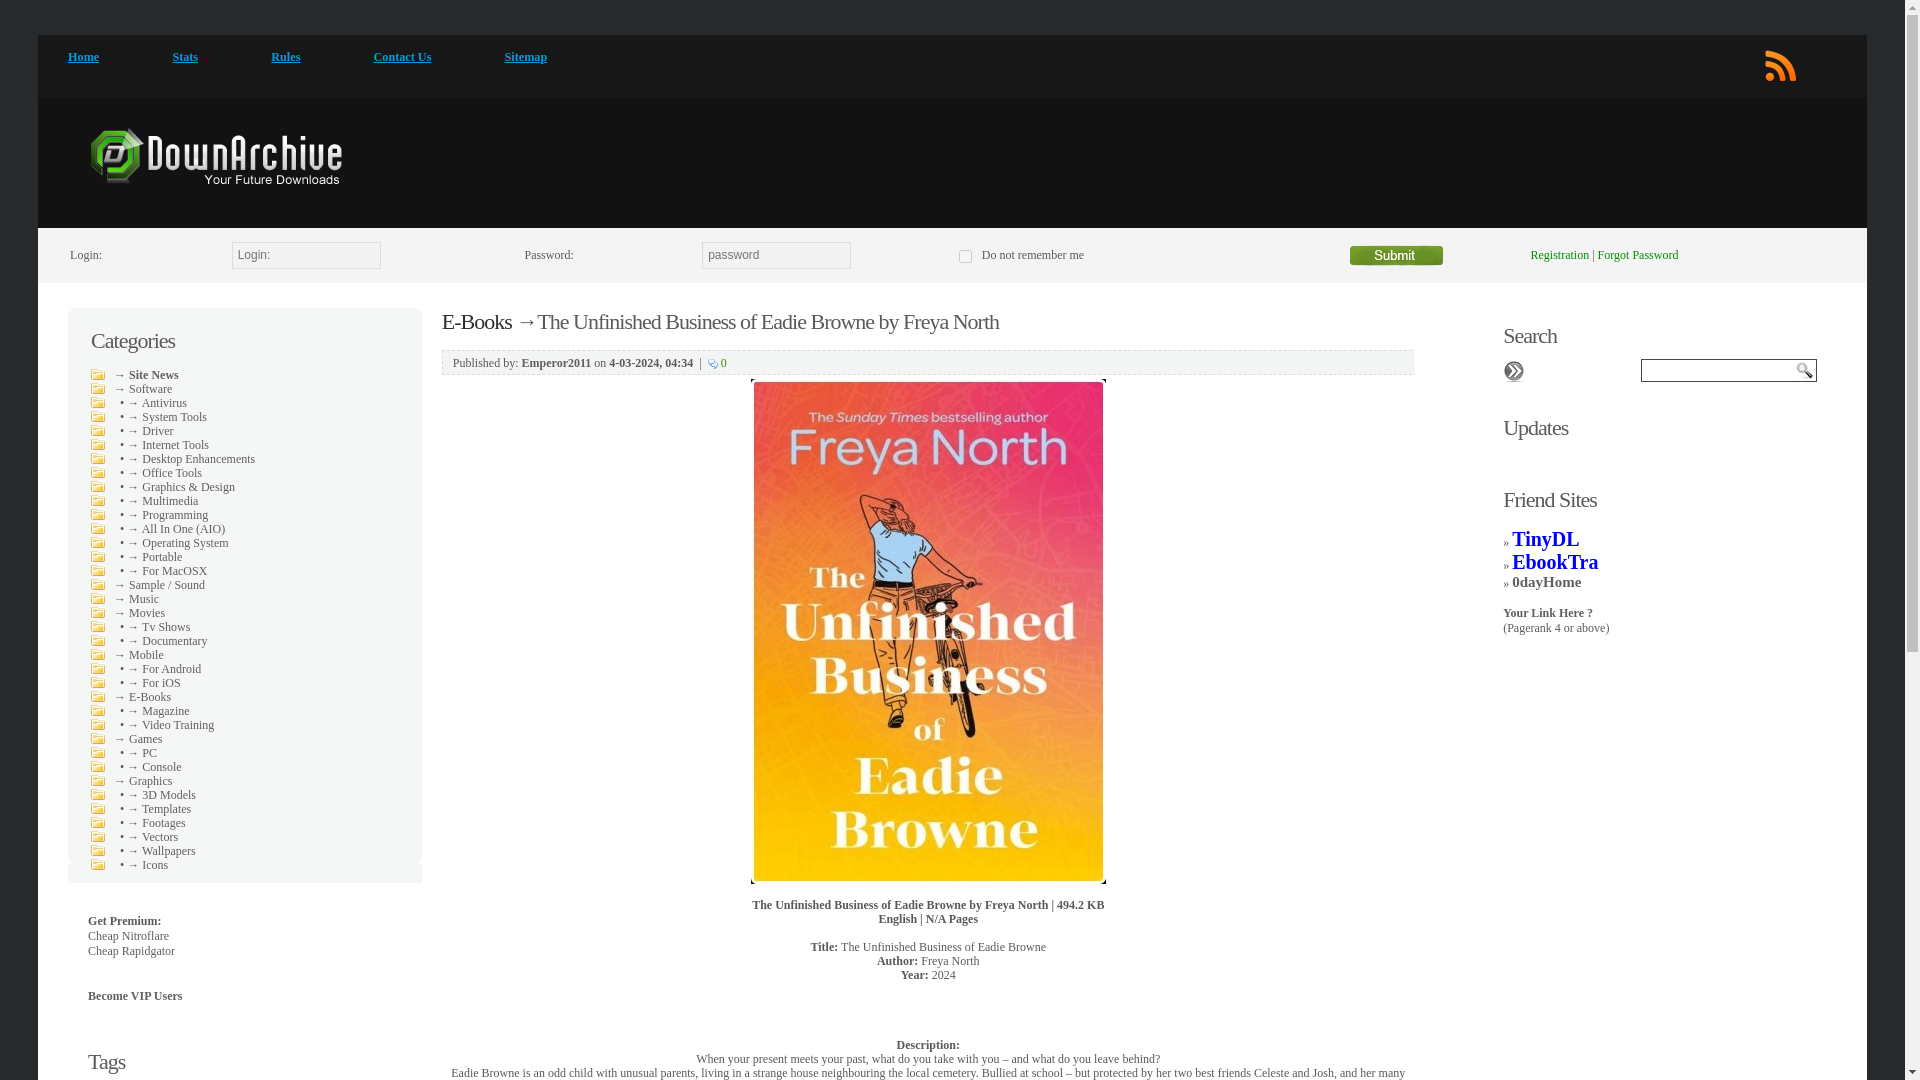 The height and width of the screenshot is (1080, 1920). What do you see at coordinates (214, 156) in the screenshot?
I see `DownArchive` at bounding box center [214, 156].